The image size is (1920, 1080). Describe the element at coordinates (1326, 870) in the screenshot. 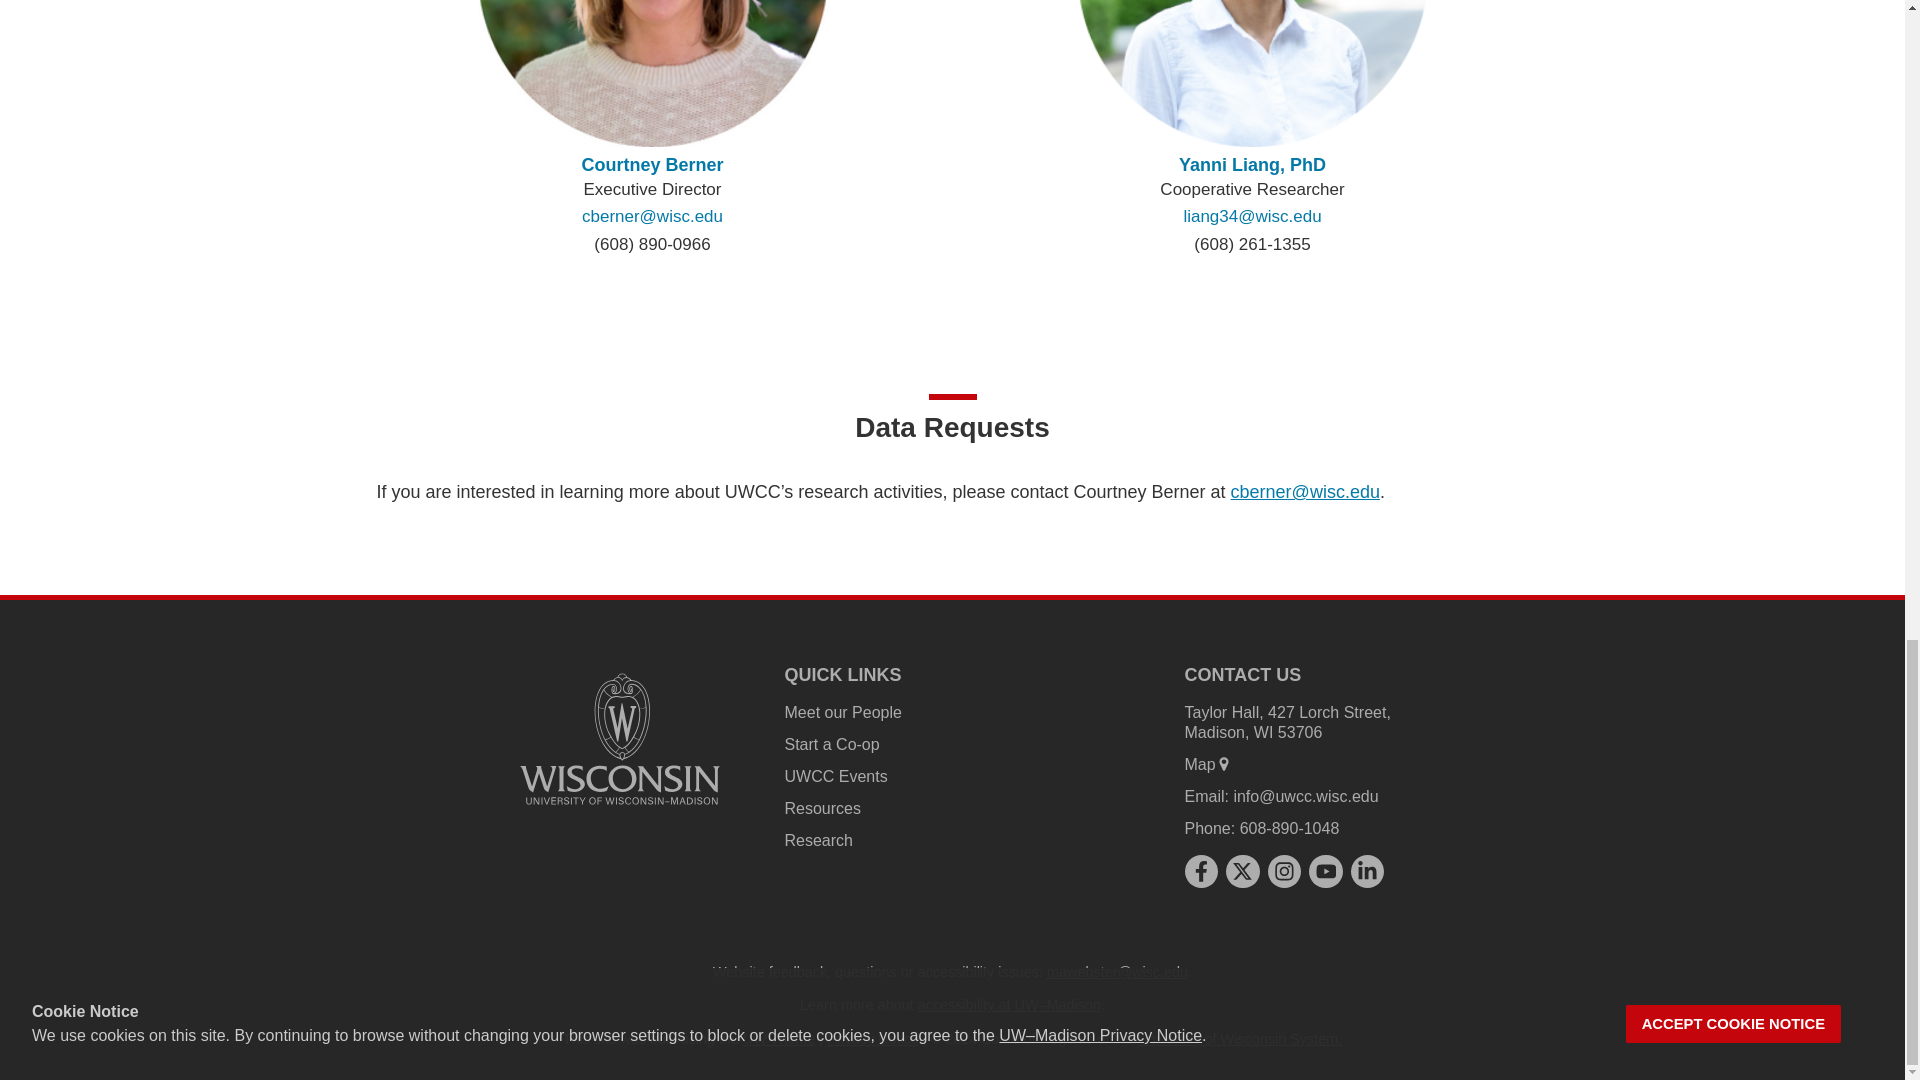

I see `youtube` at that location.